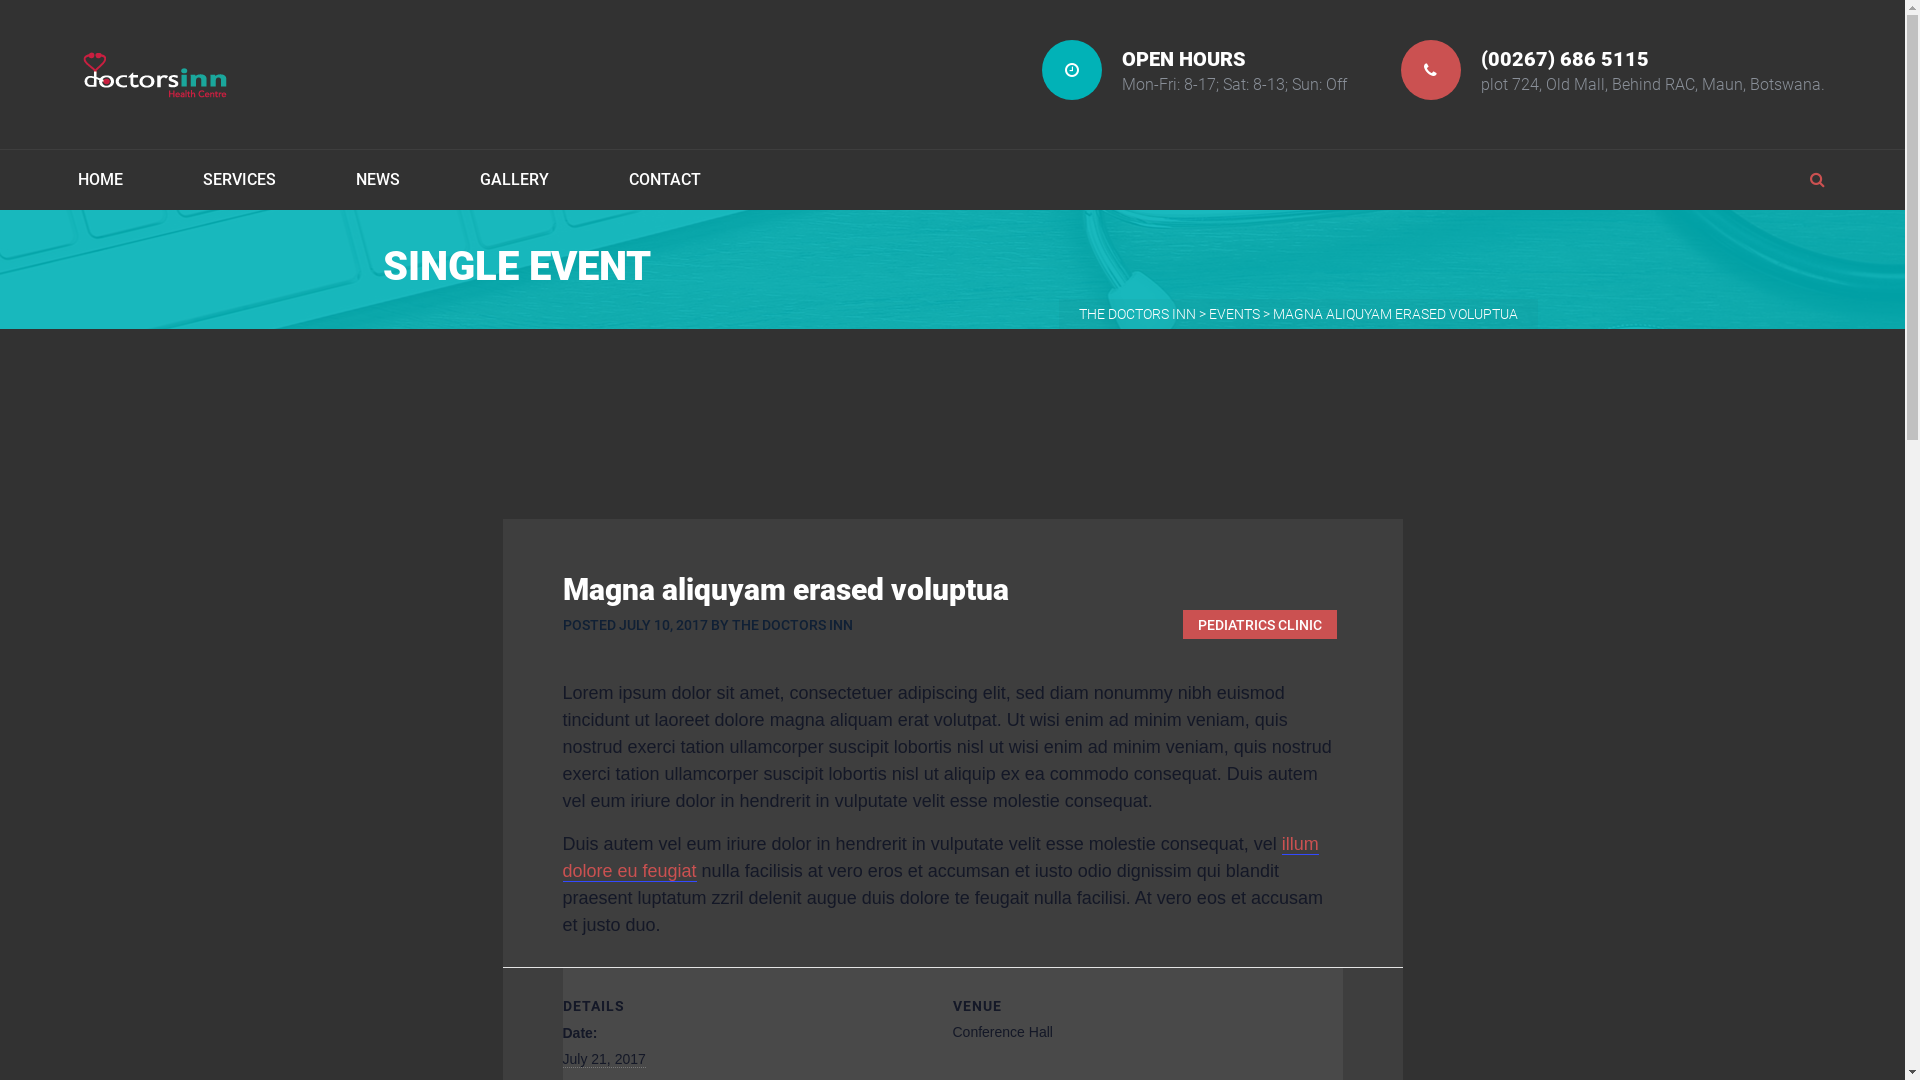 This screenshot has height=1080, width=1920. I want to click on JULY 10, 2017, so click(662, 625).